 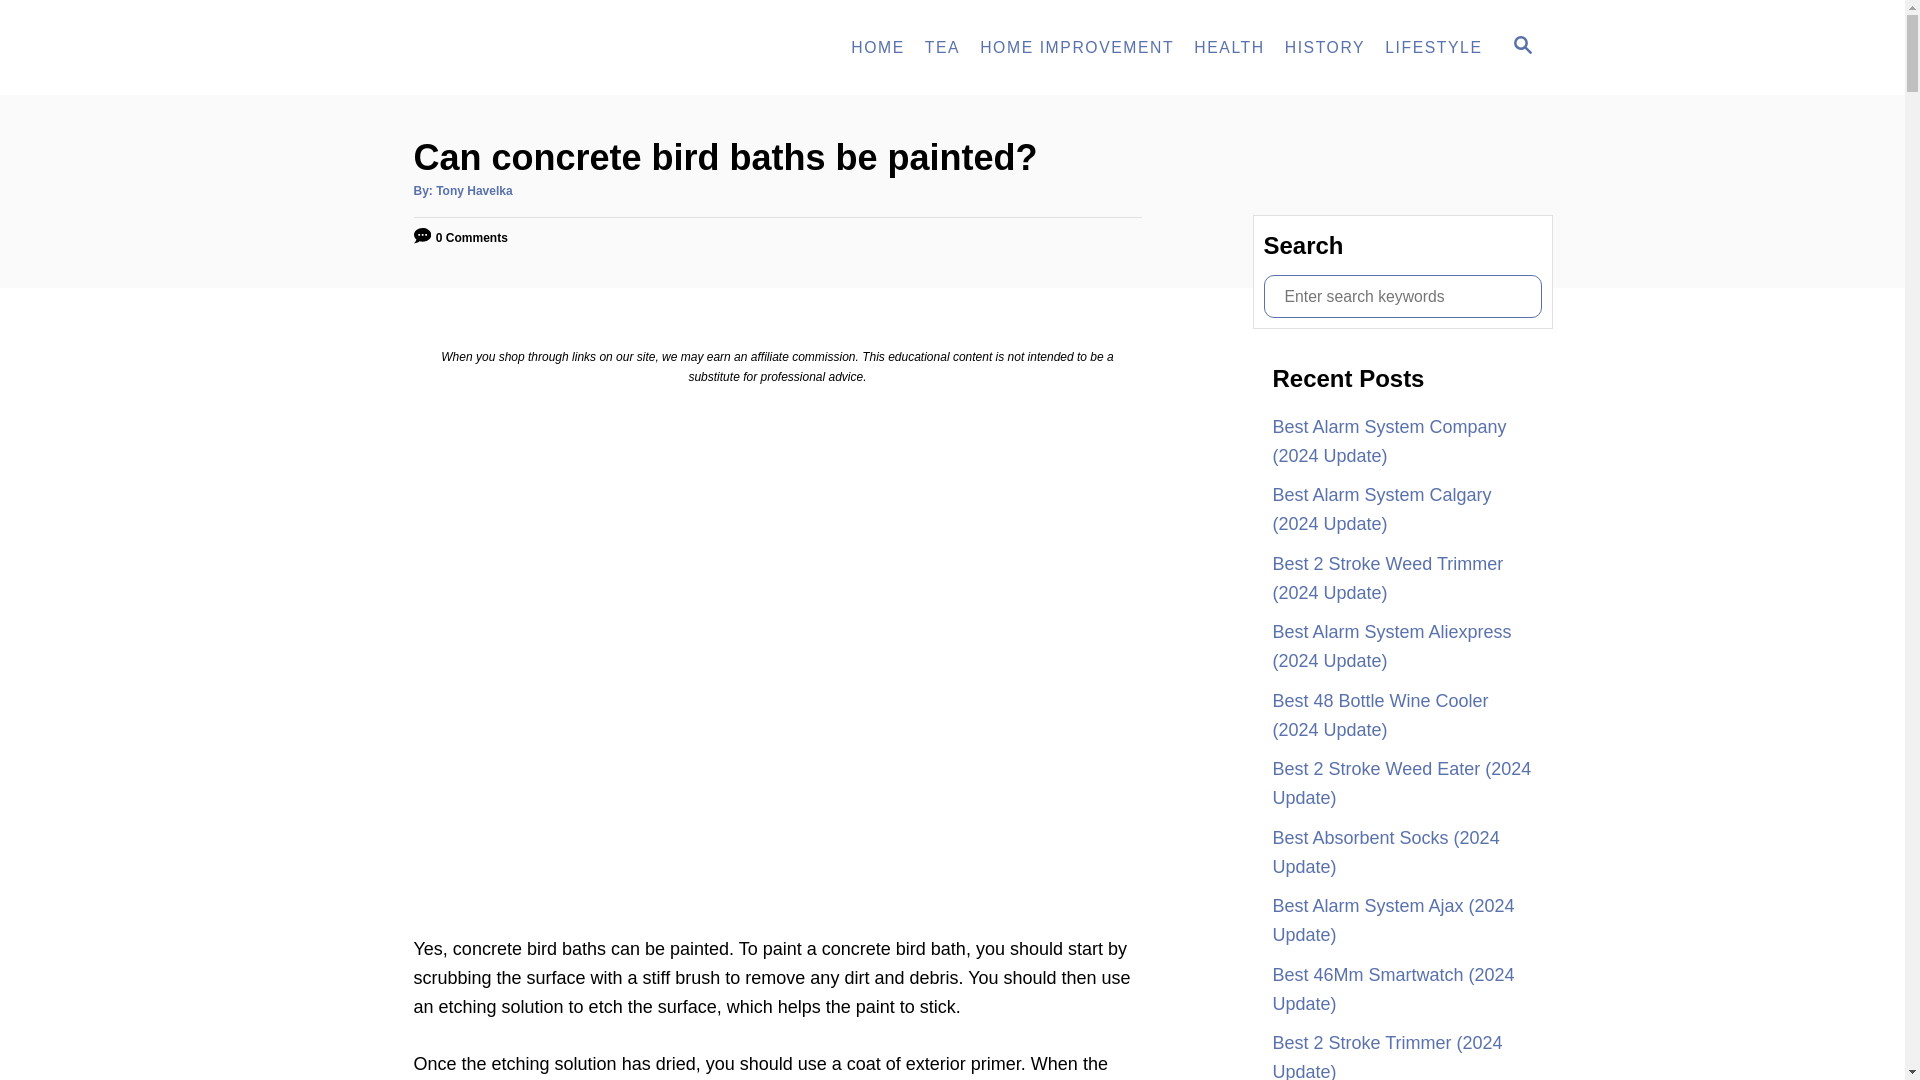 What do you see at coordinates (878, 48) in the screenshot?
I see `LIFESTYLE` at bounding box center [878, 48].